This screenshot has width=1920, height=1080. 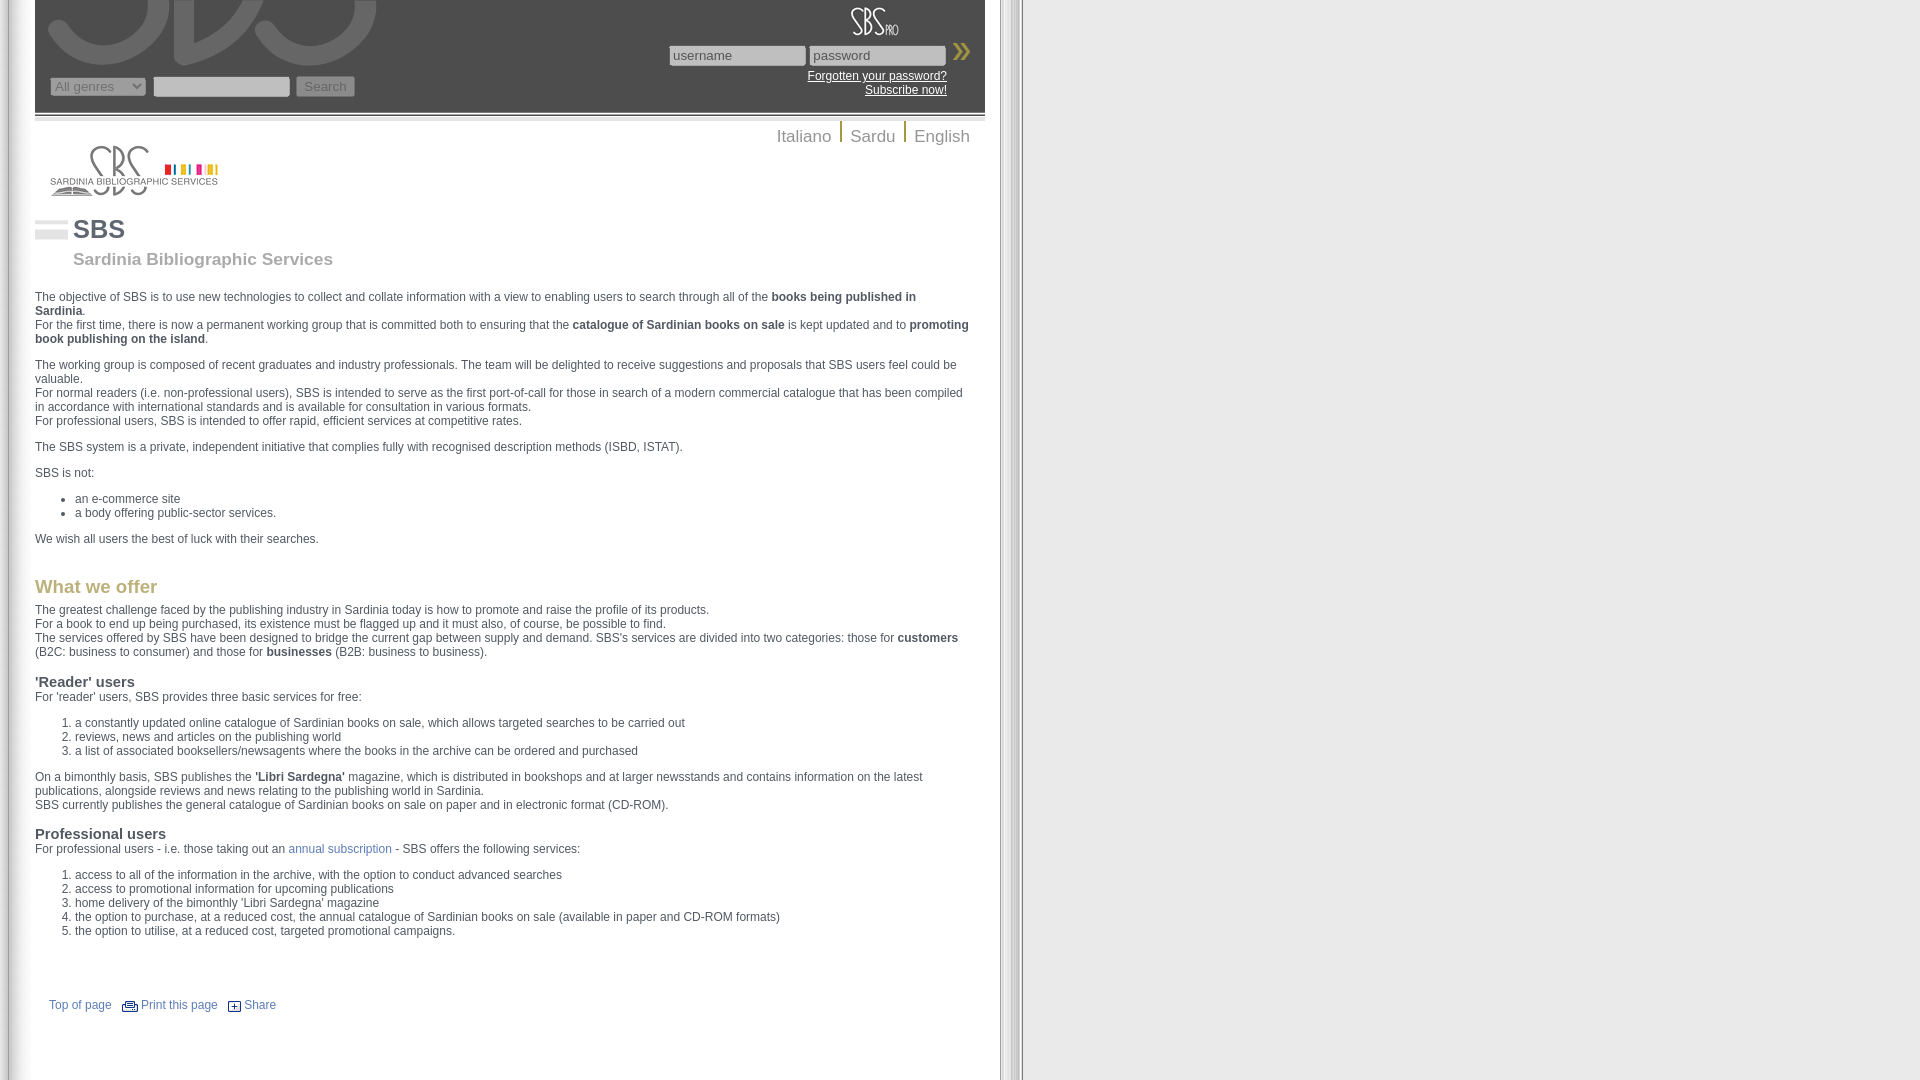 I want to click on annual subscription, so click(x=340, y=849).